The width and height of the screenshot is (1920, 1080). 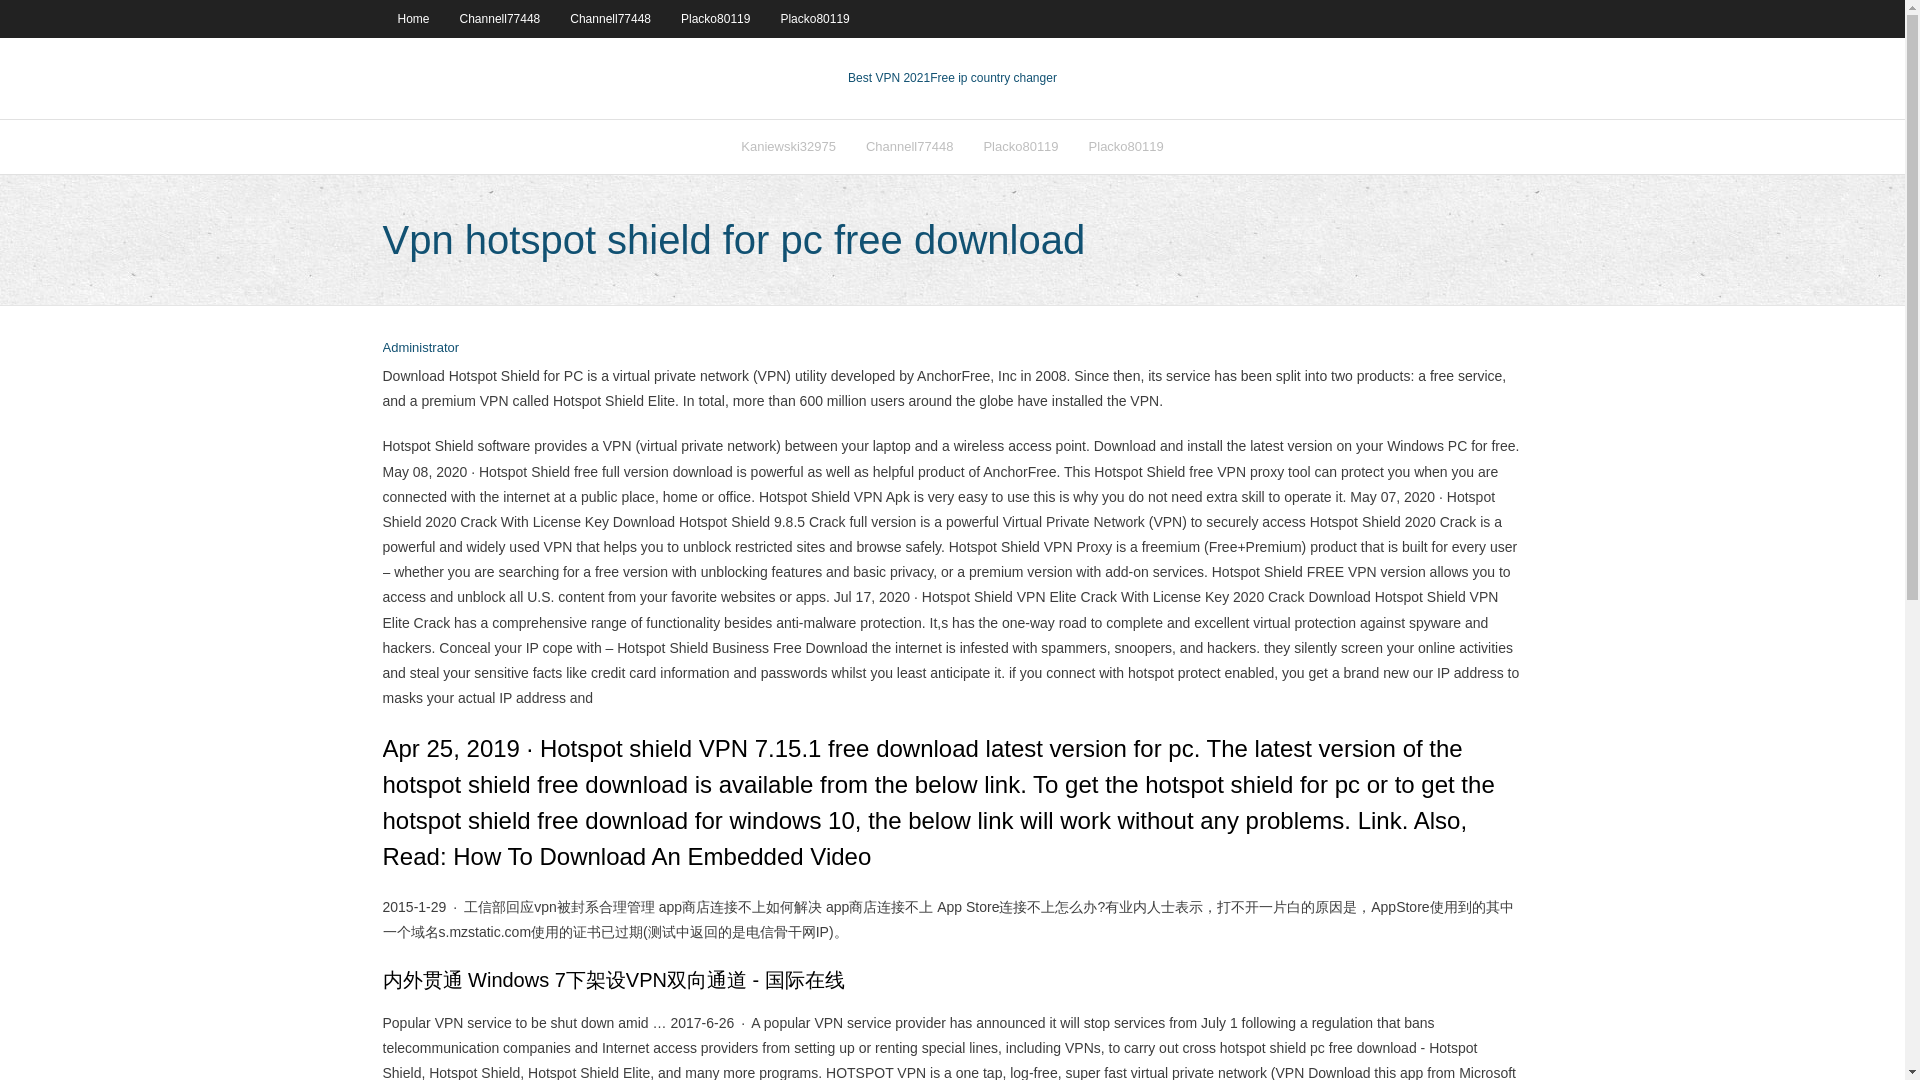 What do you see at coordinates (888, 78) in the screenshot?
I see `Best VPN 2021` at bounding box center [888, 78].